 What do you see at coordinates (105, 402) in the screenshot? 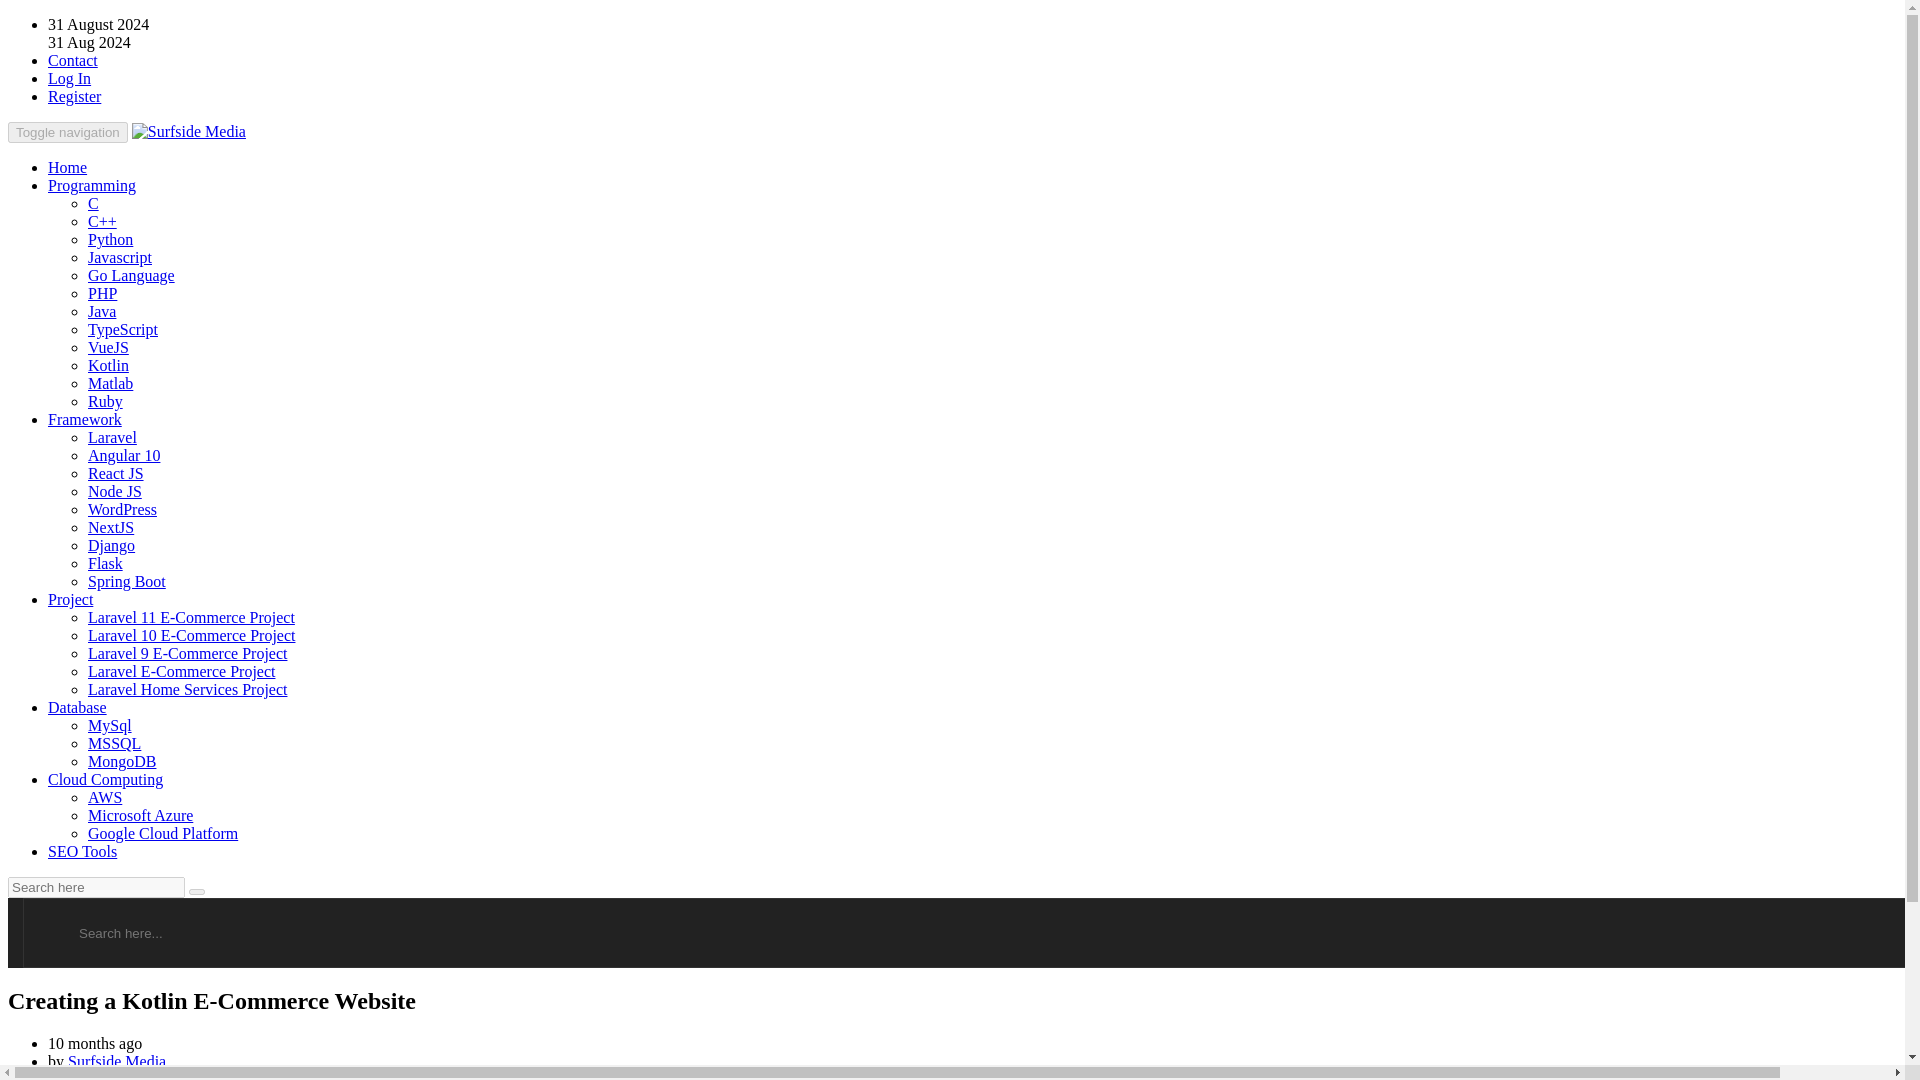
I see `Ruby` at bounding box center [105, 402].